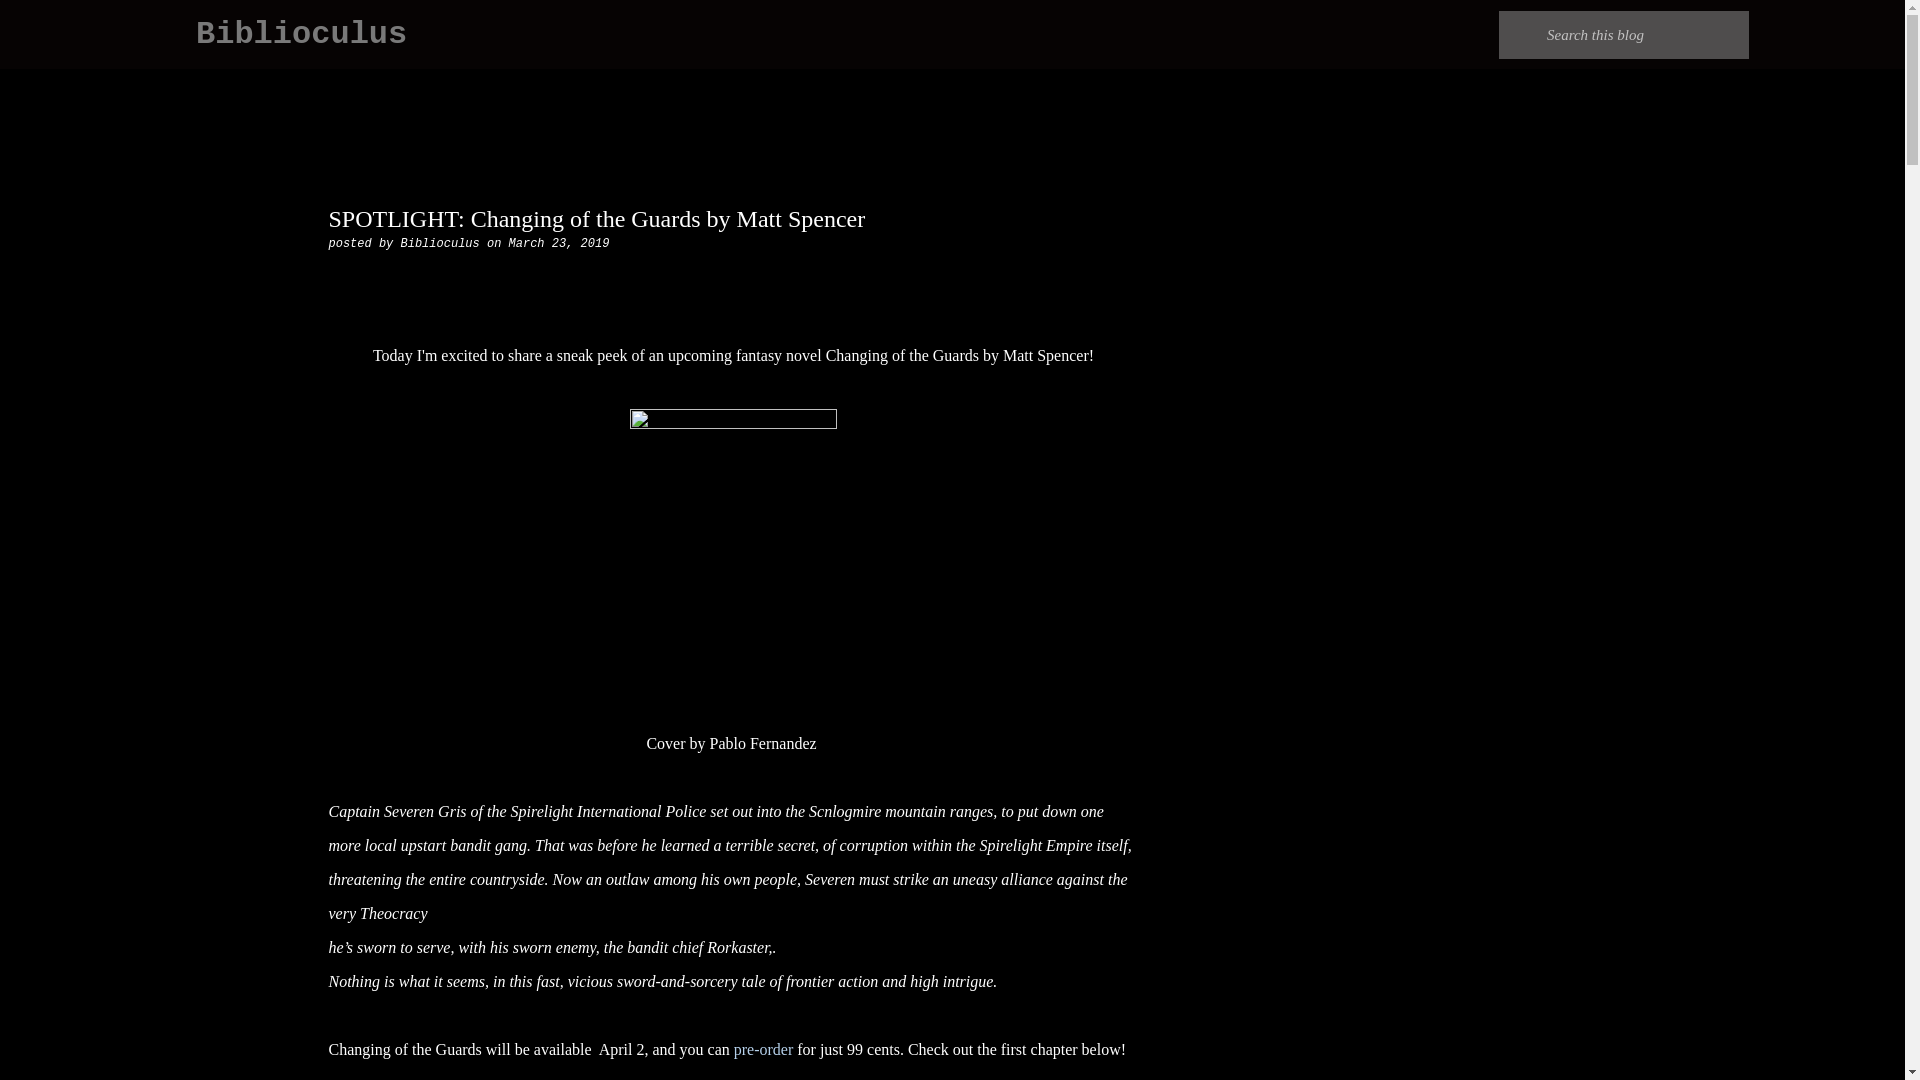 This screenshot has width=1920, height=1080. Describe the element at coordinates (559, 243) in the screenshot. I see `permanent link` at that location.